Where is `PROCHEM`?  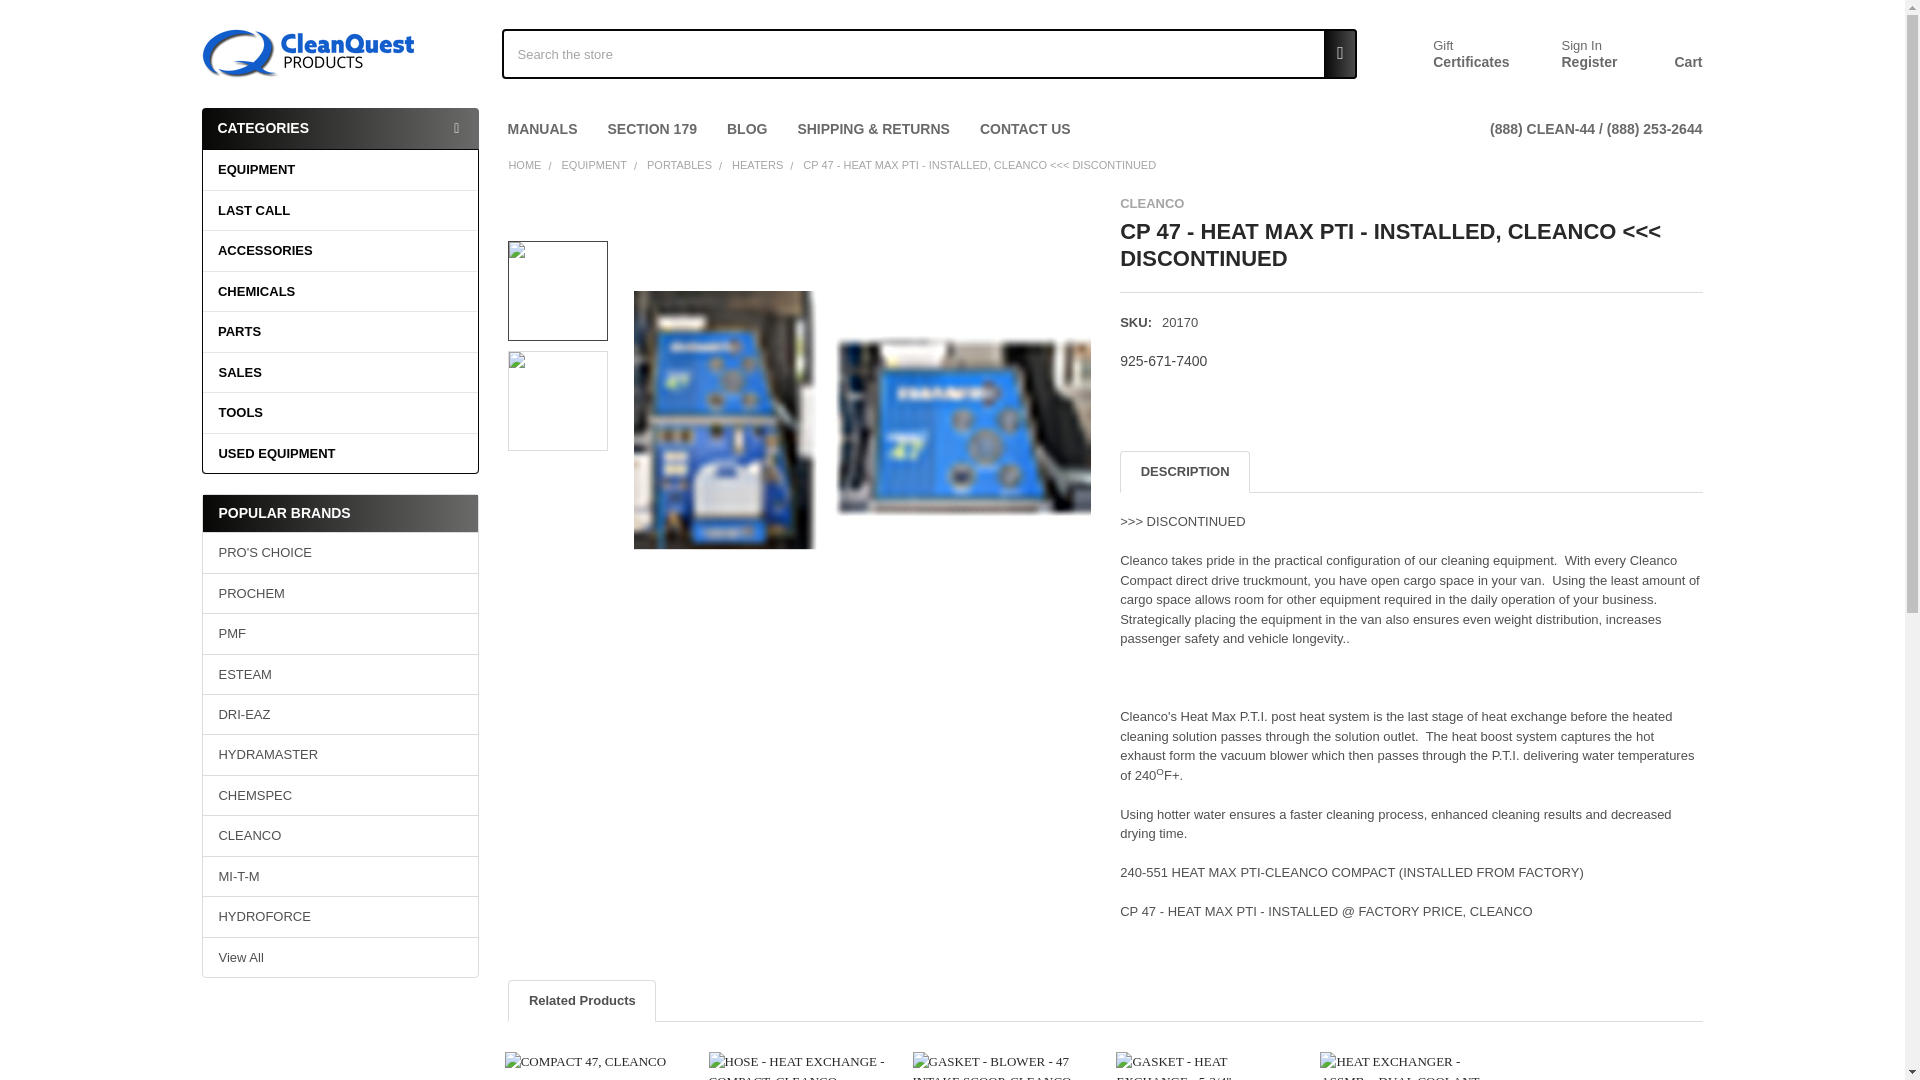
PROCHEM is located at coordinates (340, 594).